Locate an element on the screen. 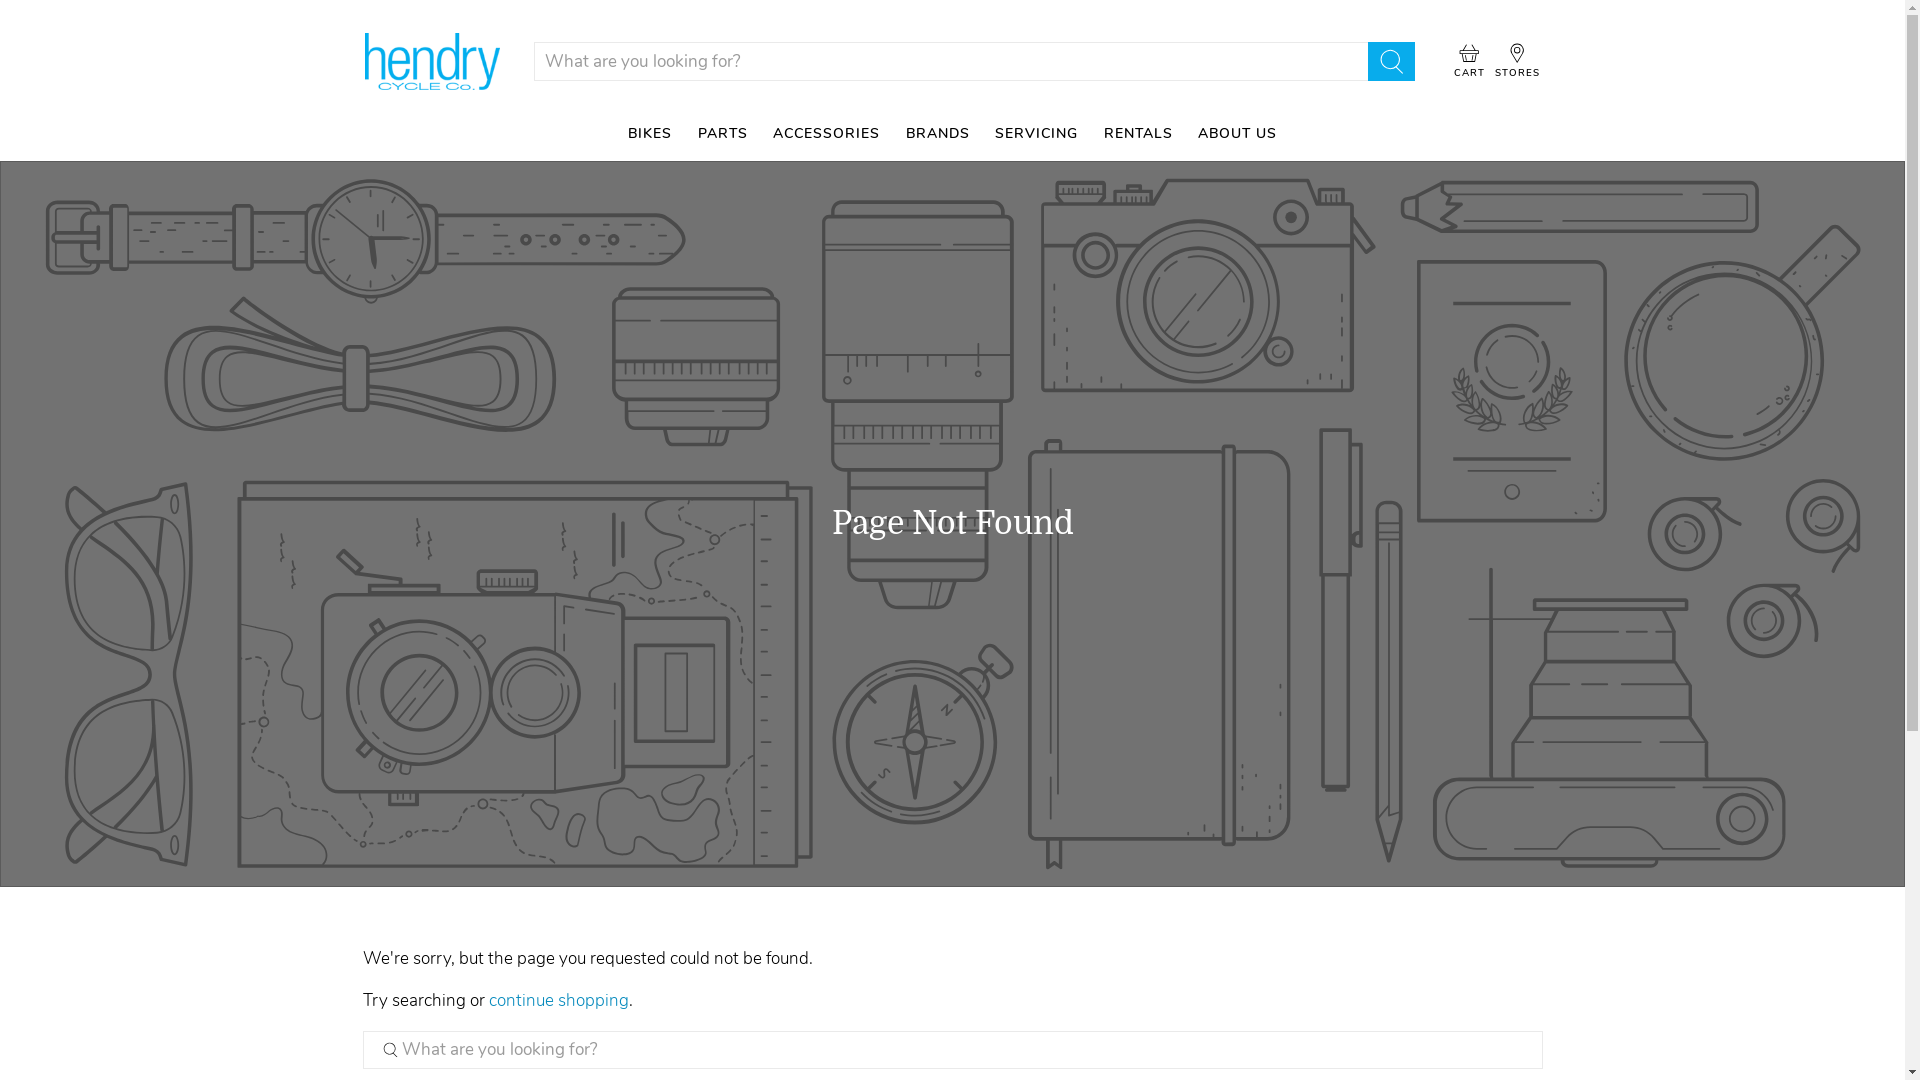  CART is located at coordinates (1470, 61).